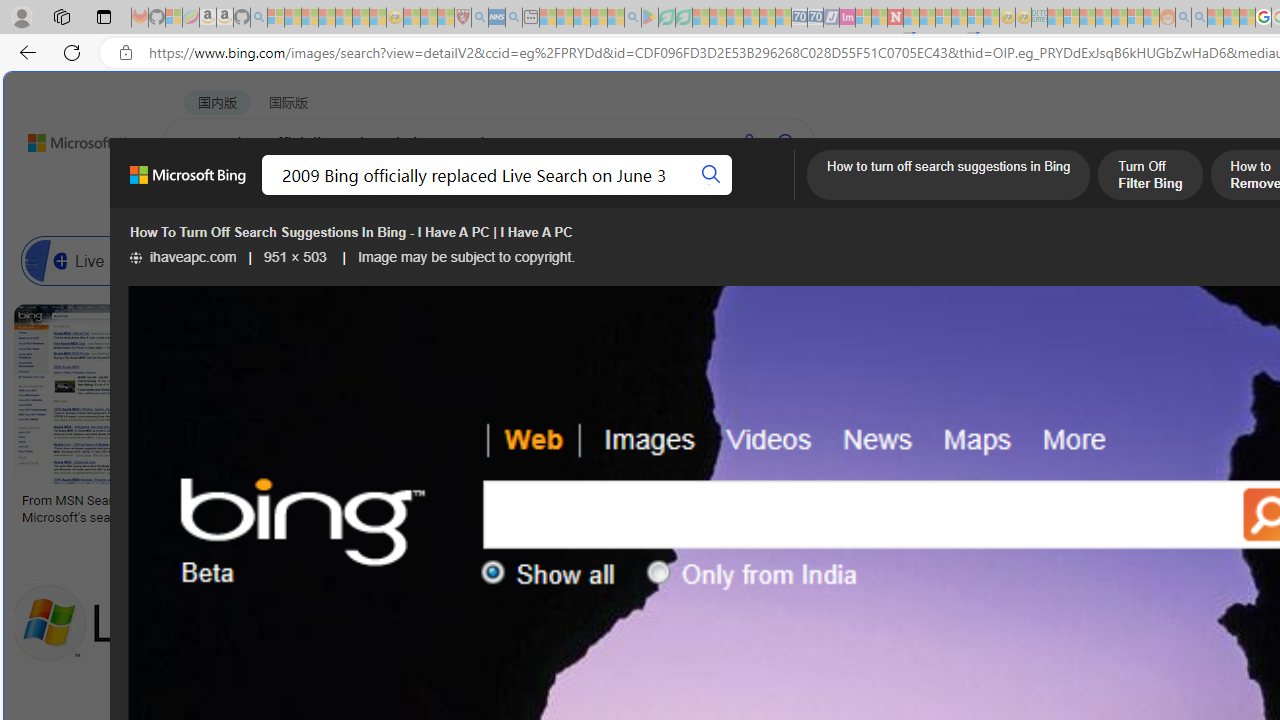 Image resolution: width=1280 pixels, height=720 pixels. I want to click on Bing Ai Search Engine Powered, so click(830, 260).